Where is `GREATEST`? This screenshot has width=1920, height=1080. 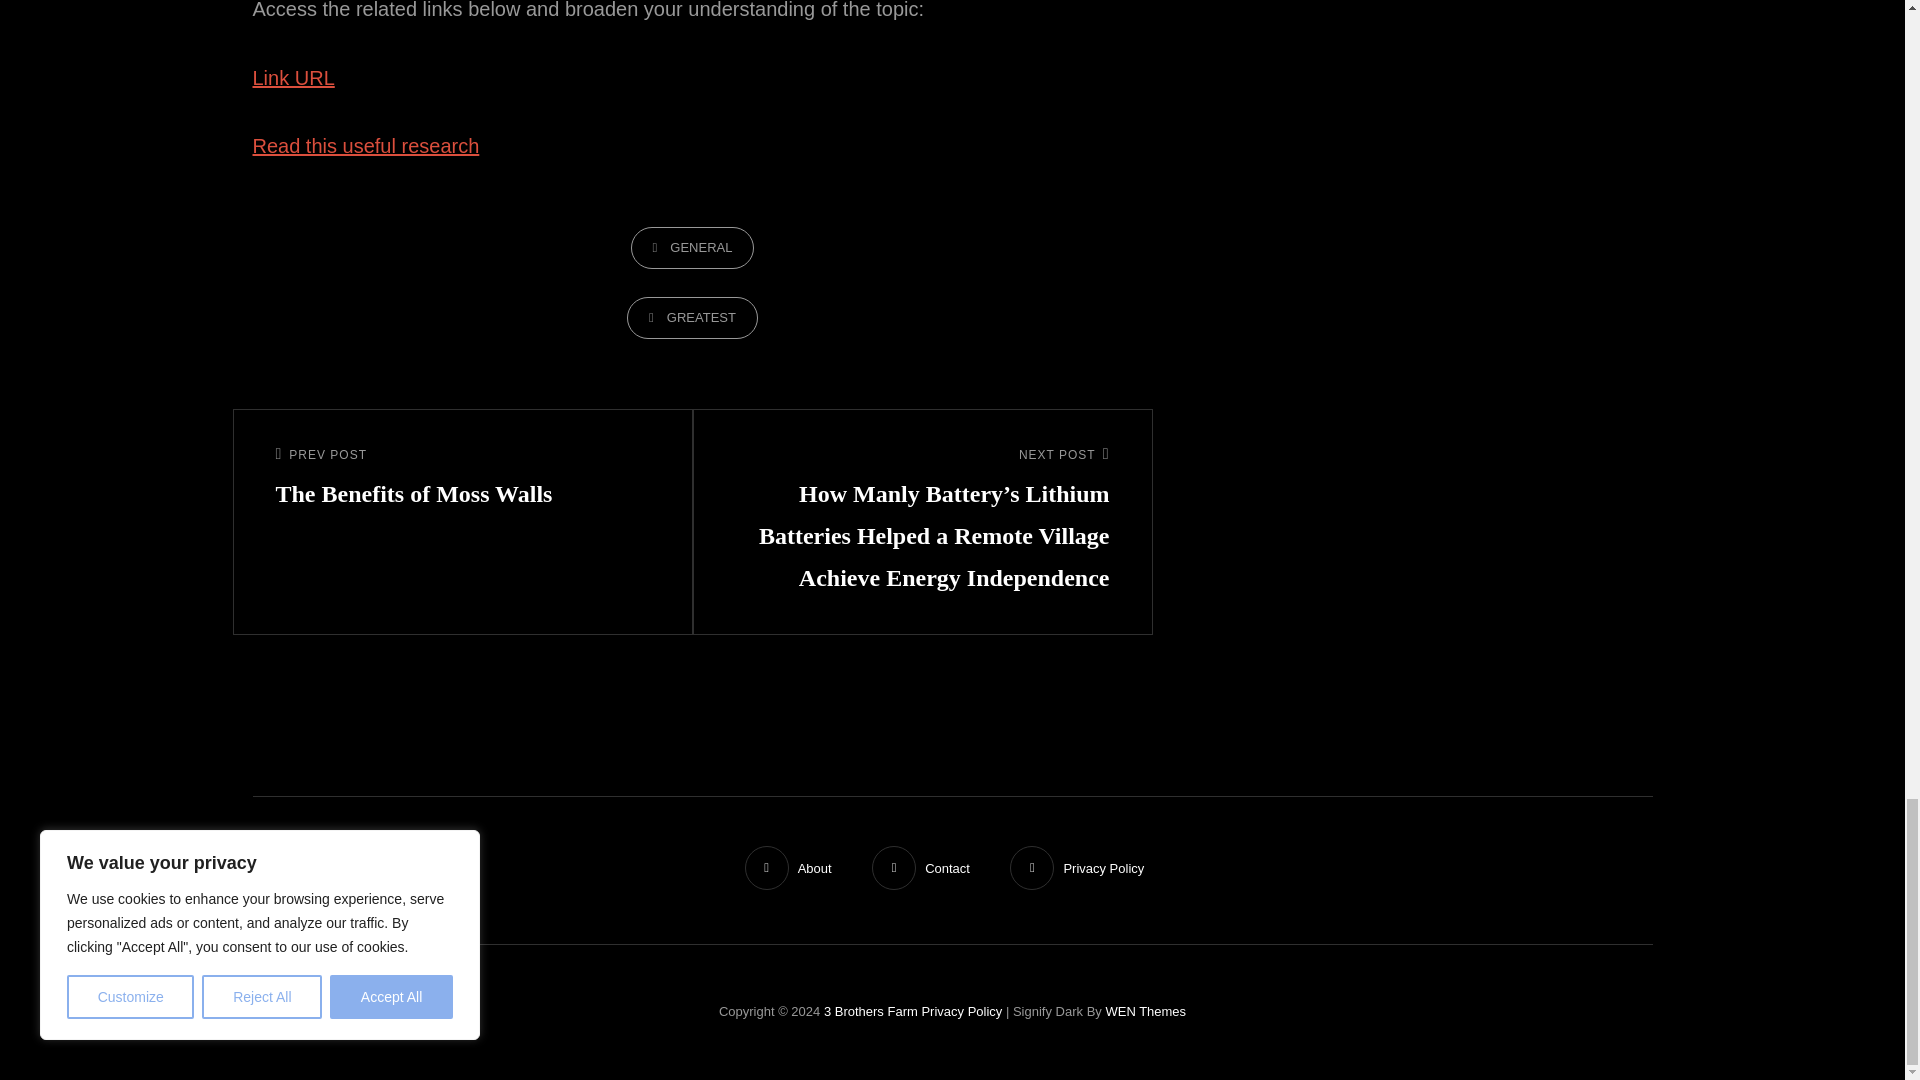
GREATEST is located at coordinates (692, 318).